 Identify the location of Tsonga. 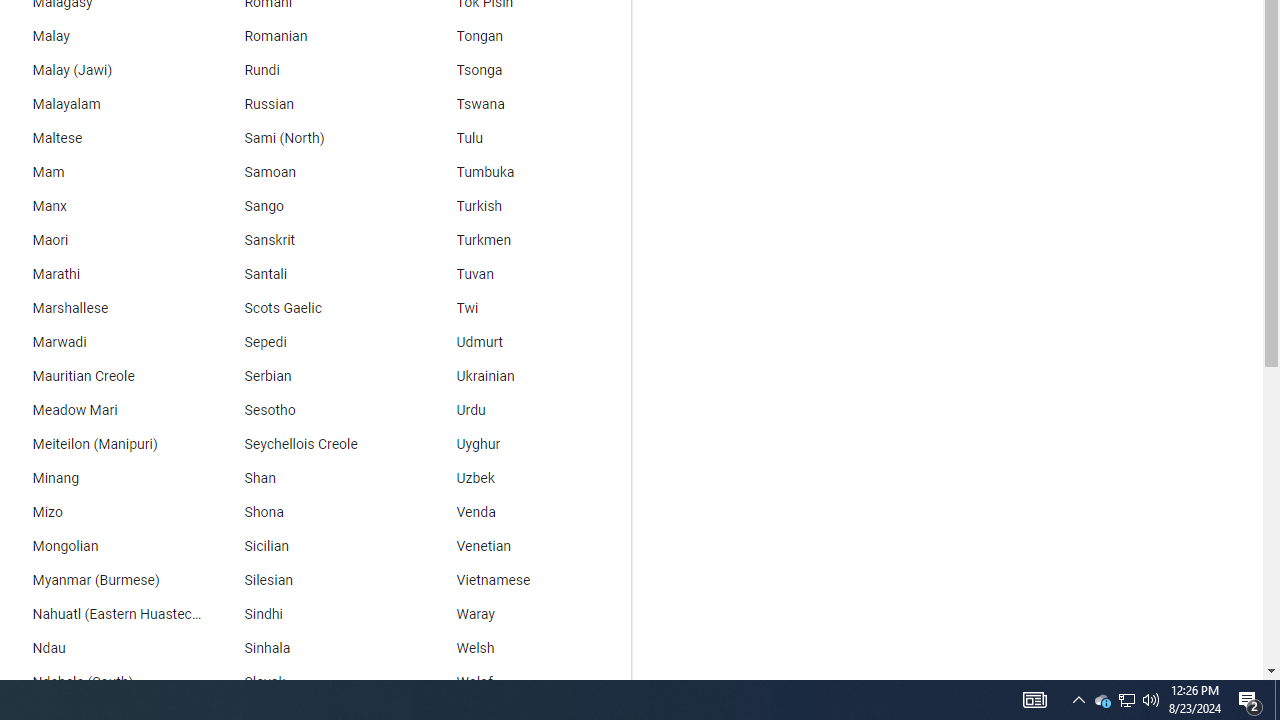
(525, 70).